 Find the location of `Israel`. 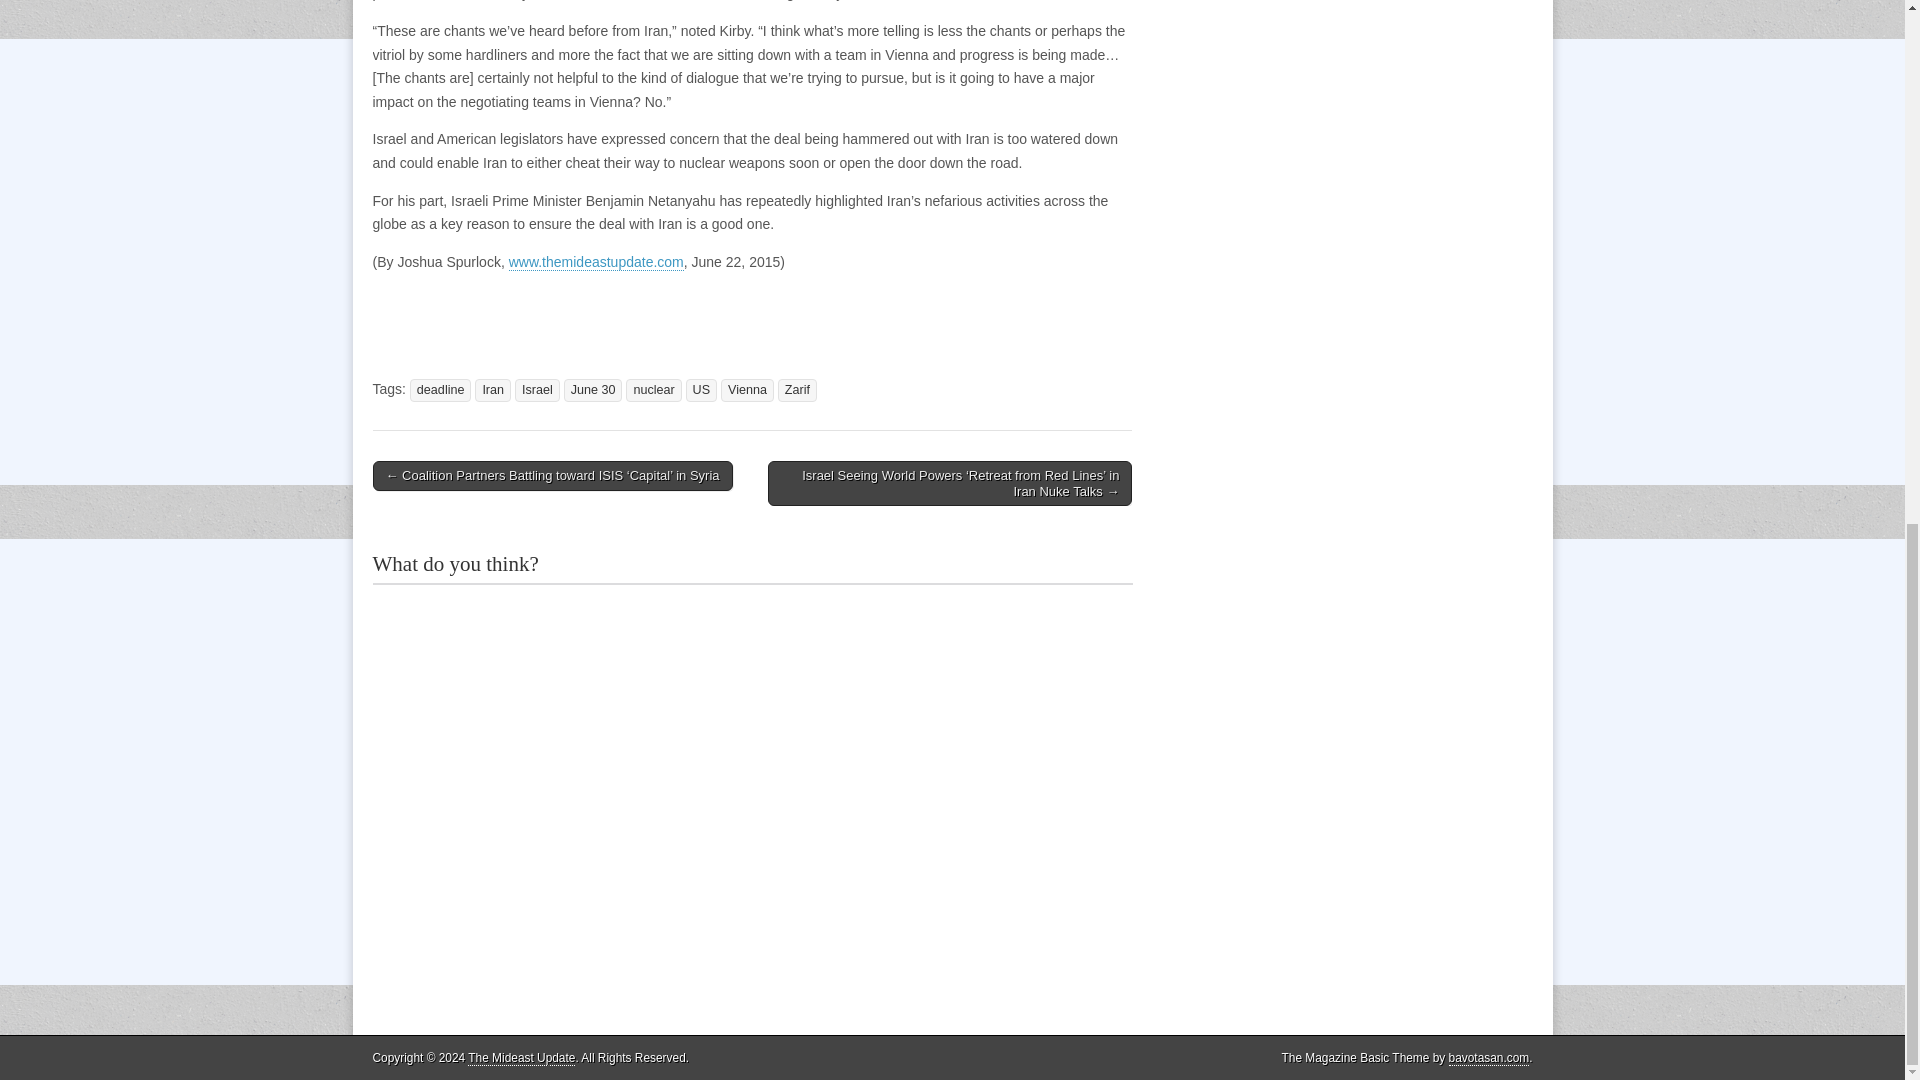

Israel is located at coordinates (537, 390).